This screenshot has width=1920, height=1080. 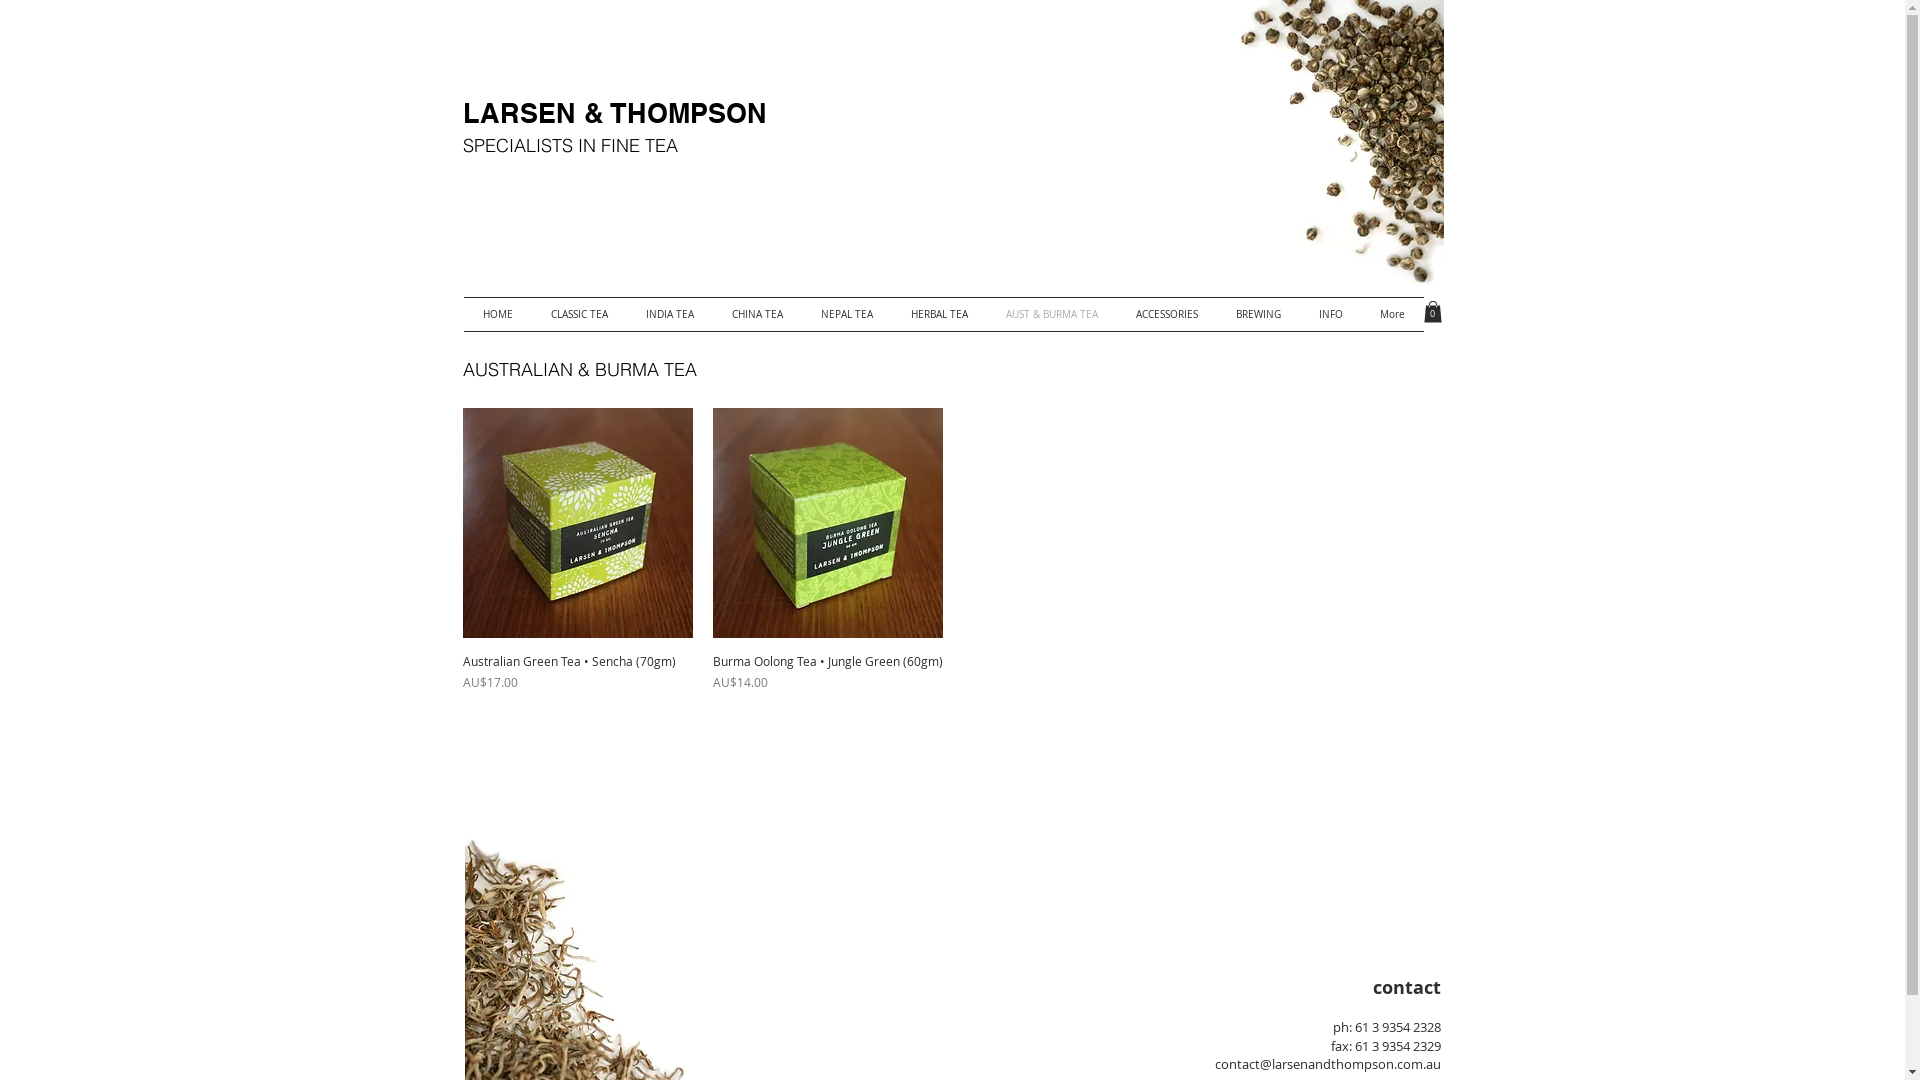 I want to click on AUST & BURMA TEA, so click(x=1051, y=314).